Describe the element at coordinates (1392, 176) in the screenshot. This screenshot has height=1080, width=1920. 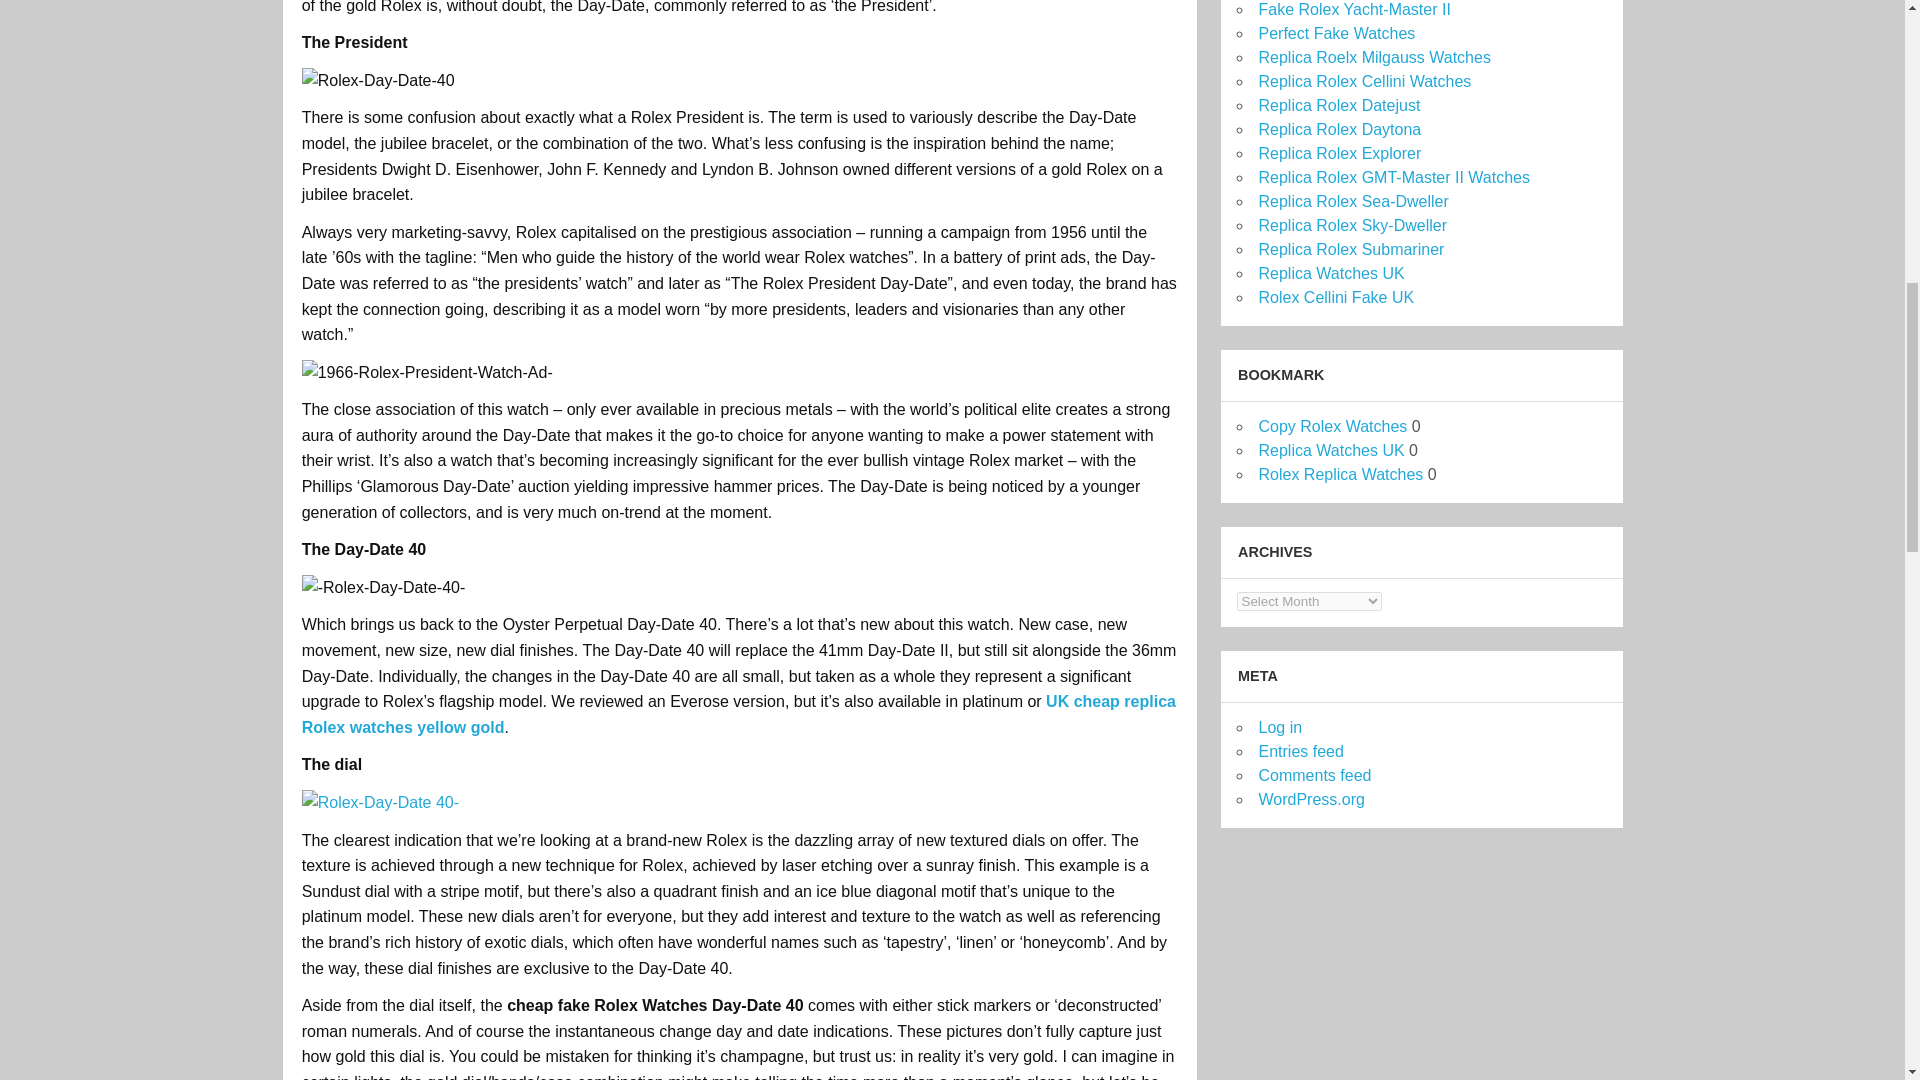
I see `Replica Rolex GMT-Master II Watches` at that location.